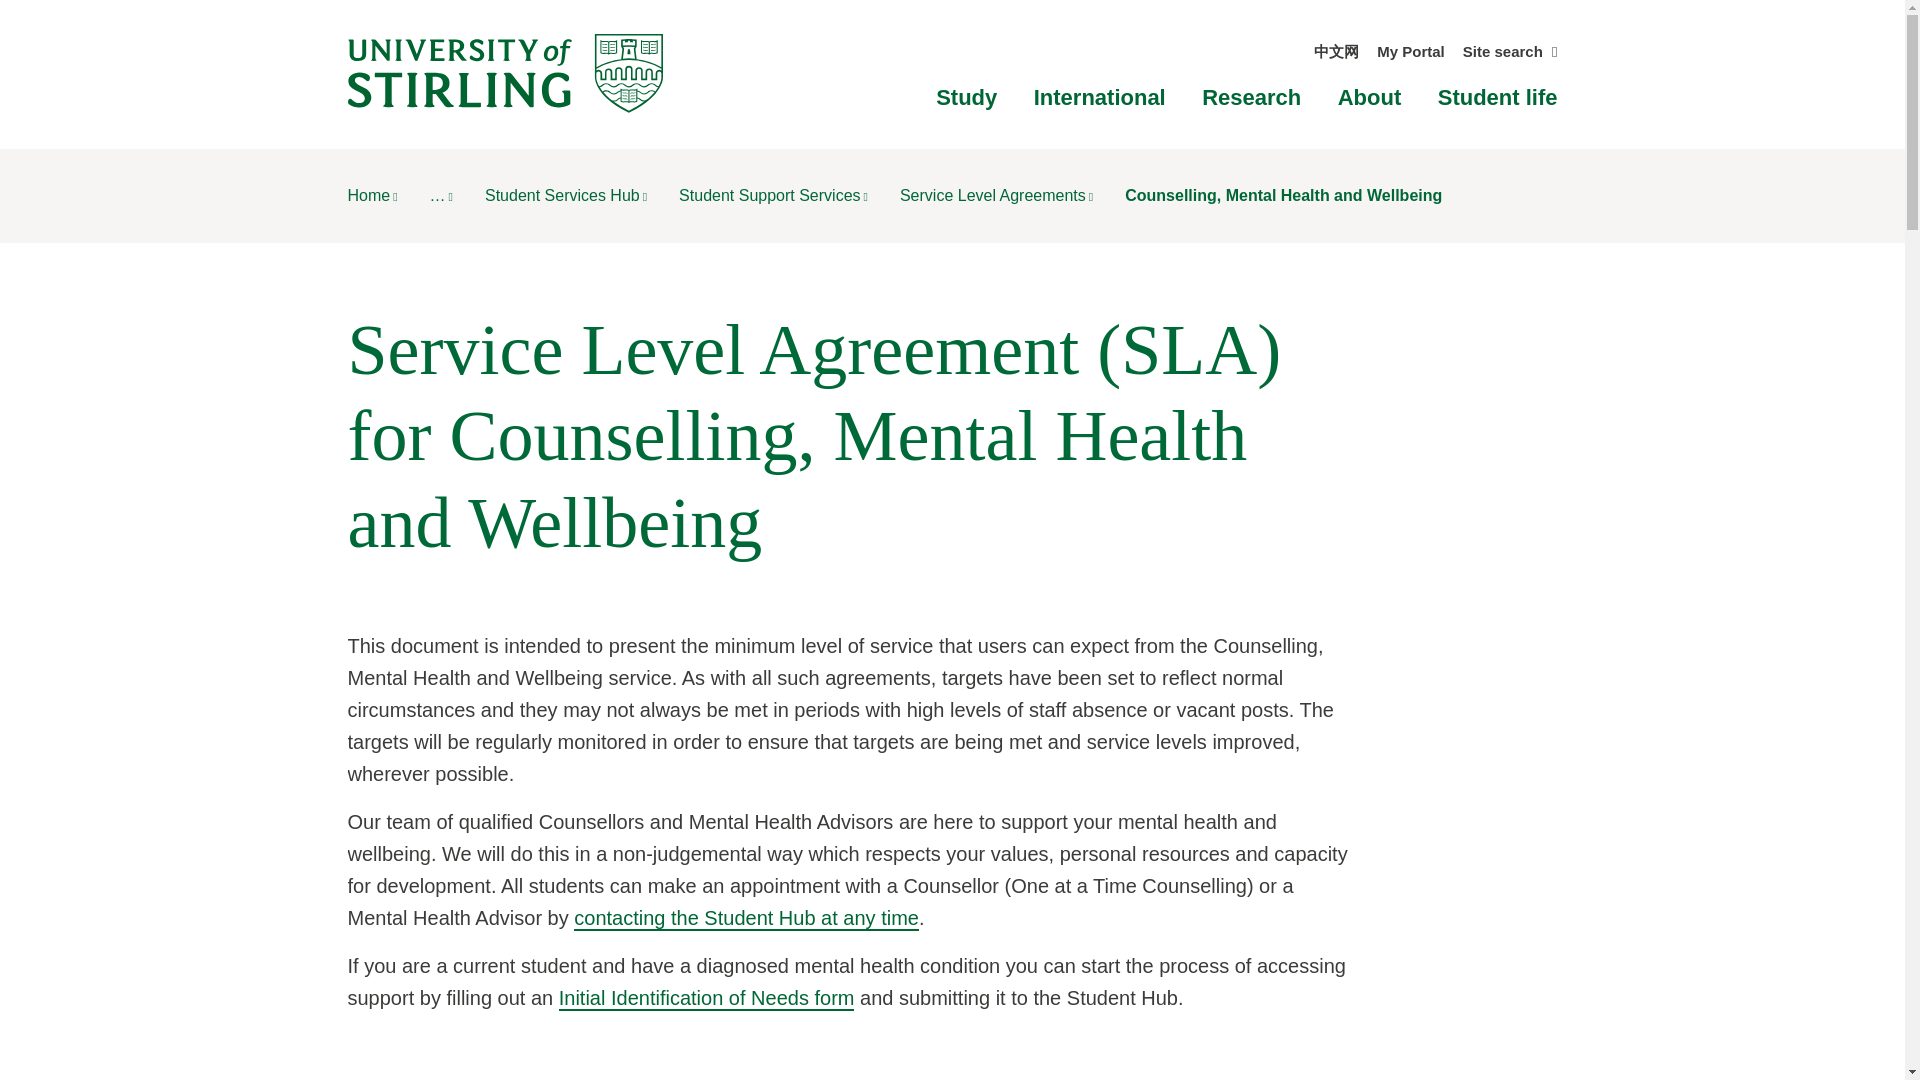 This screenshot has width=1920, height=1080. What do you see at coordinates (1100, 98) in the screenshot?
I see `International` at bounding box center [1100, 98].